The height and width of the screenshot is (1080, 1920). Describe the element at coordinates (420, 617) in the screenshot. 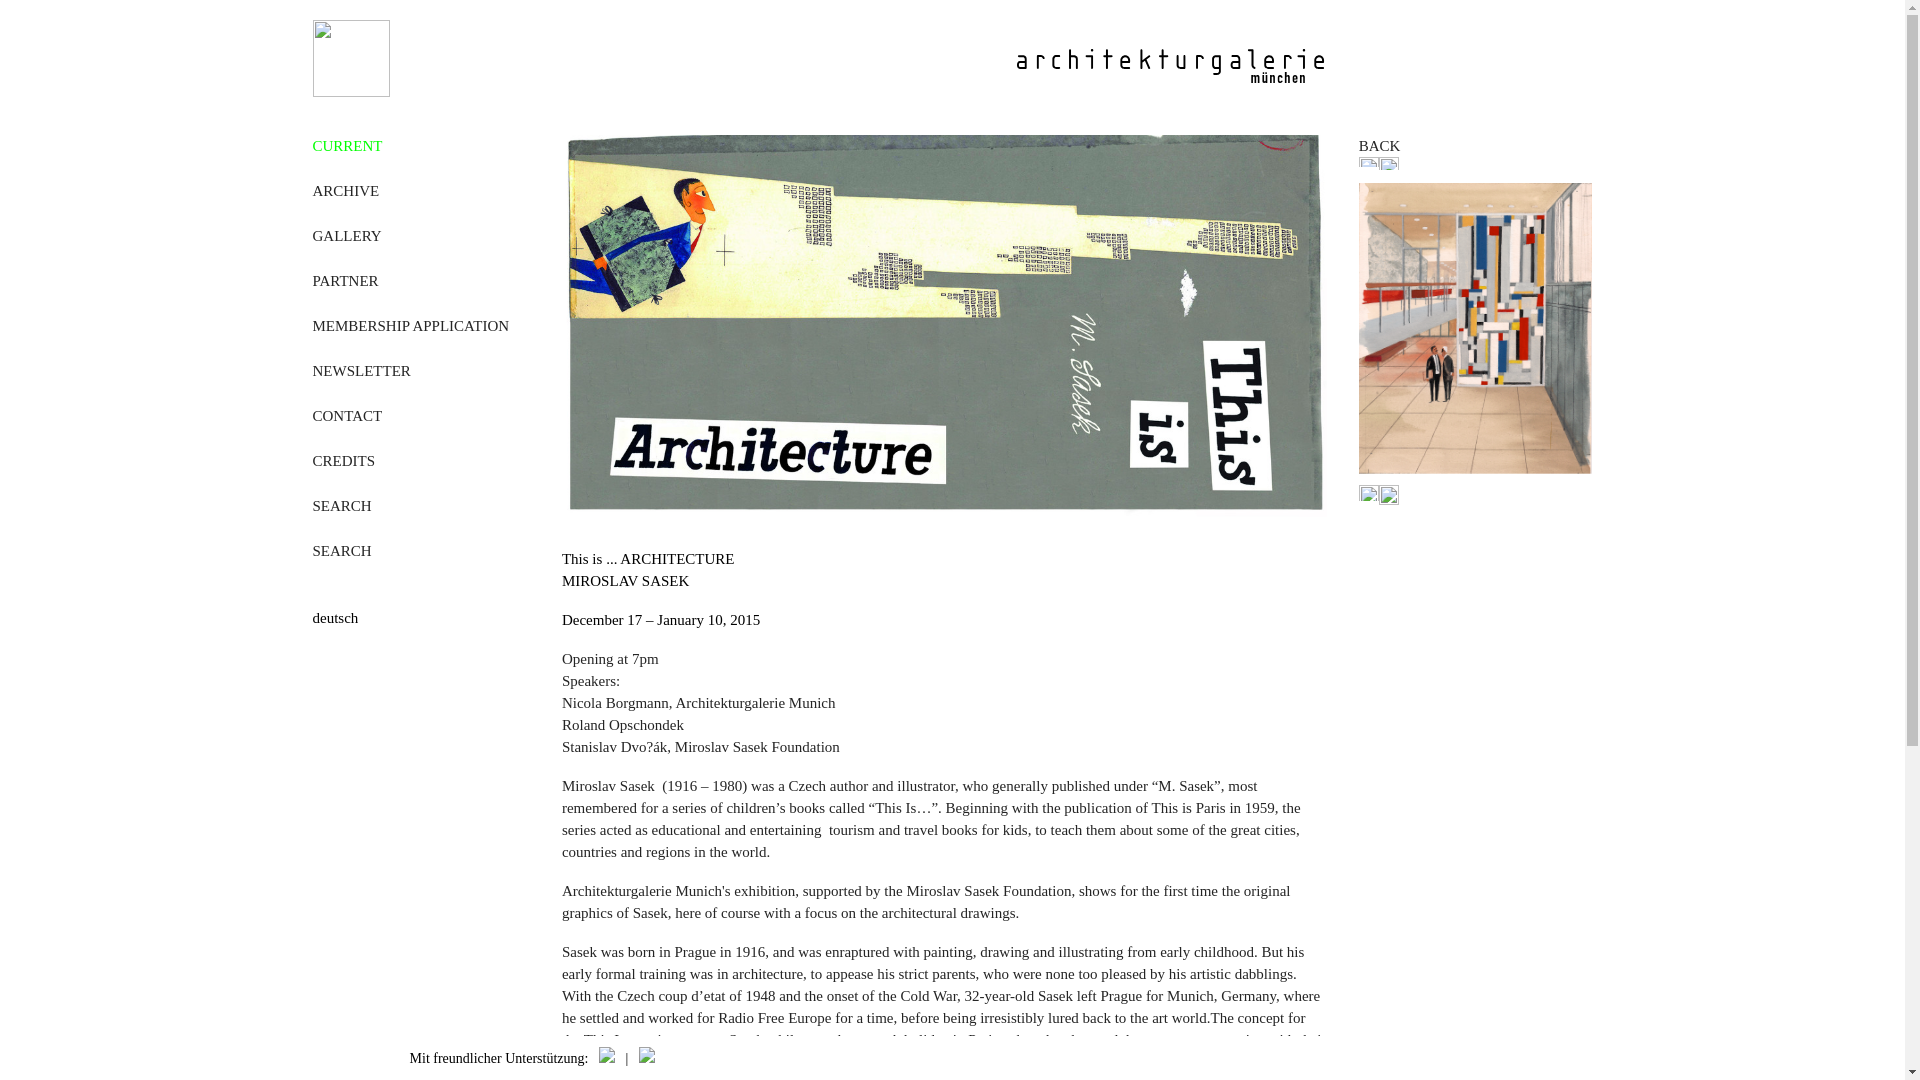

I see `deutsch` at that location.